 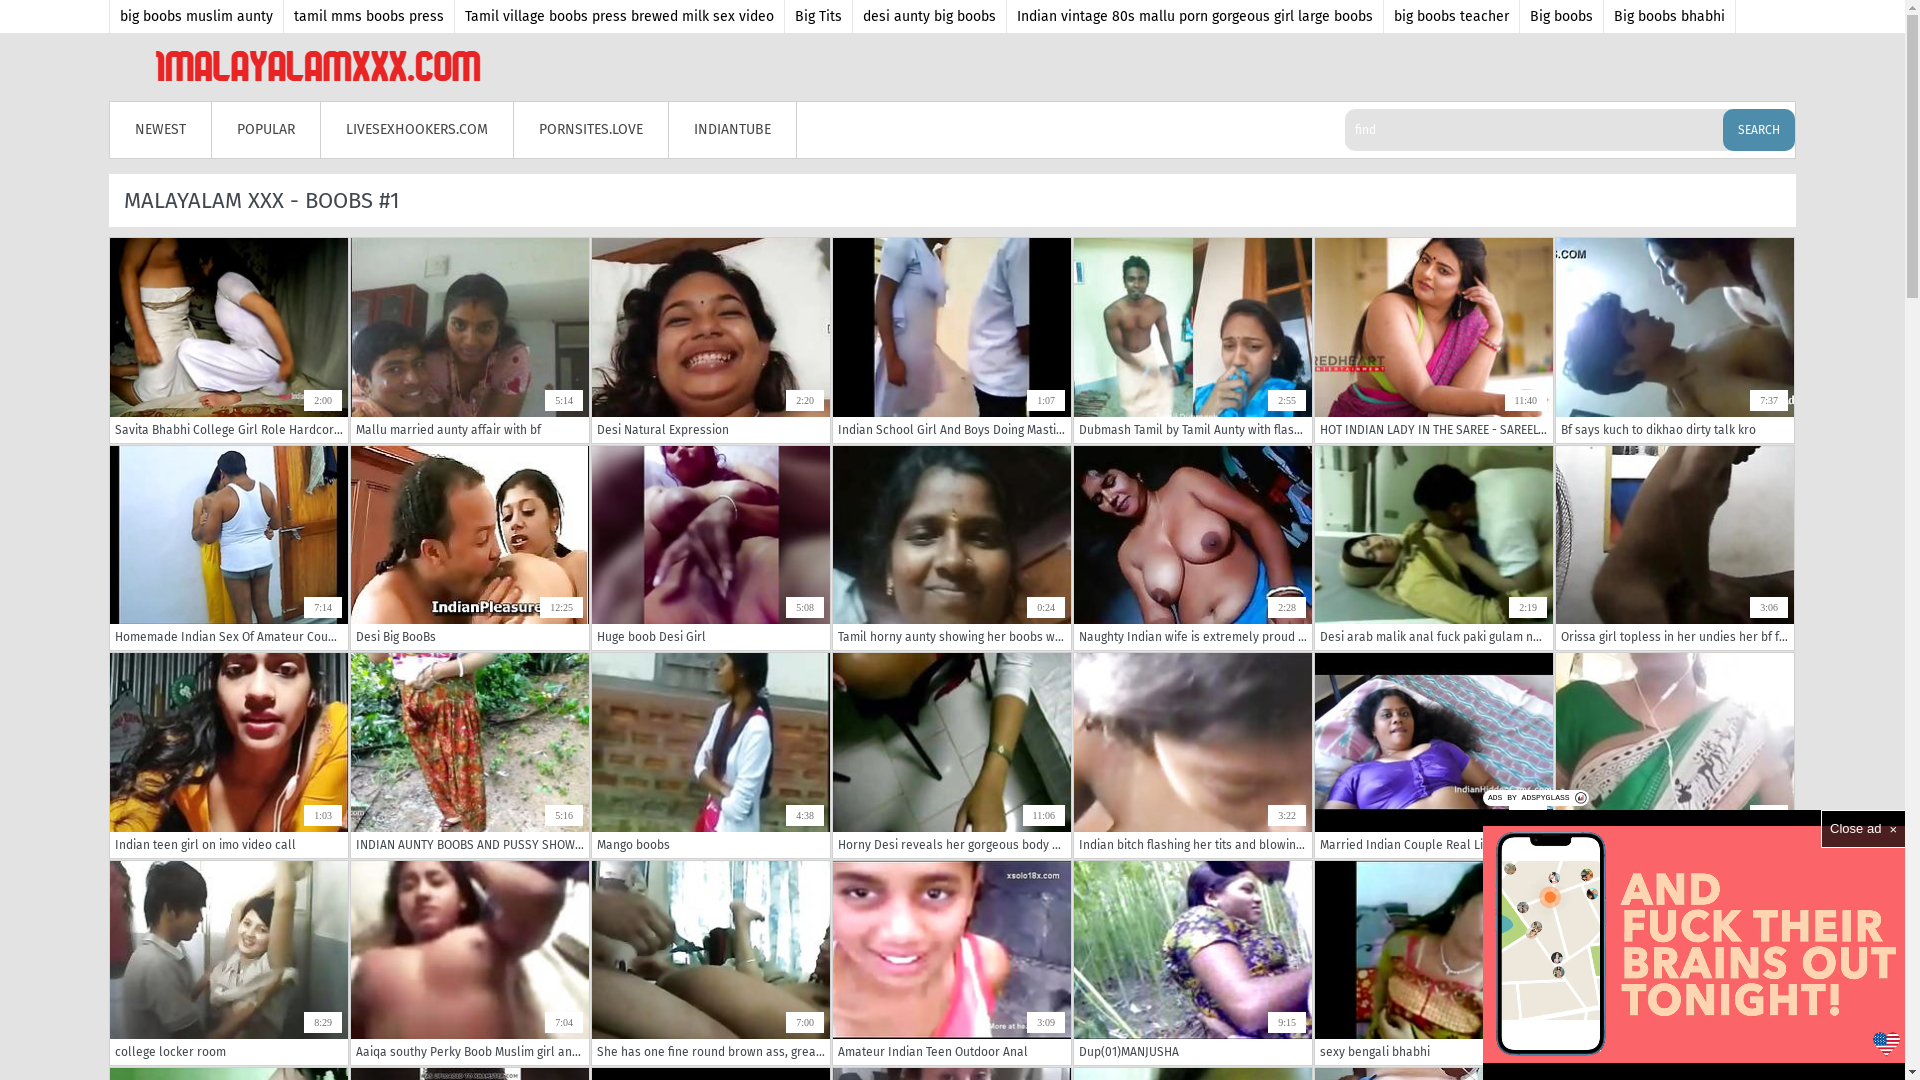 What do you see at coordinates (1562, 16) in the screenshot?
I see `Big boobs` at bounding box center [1562, 16].